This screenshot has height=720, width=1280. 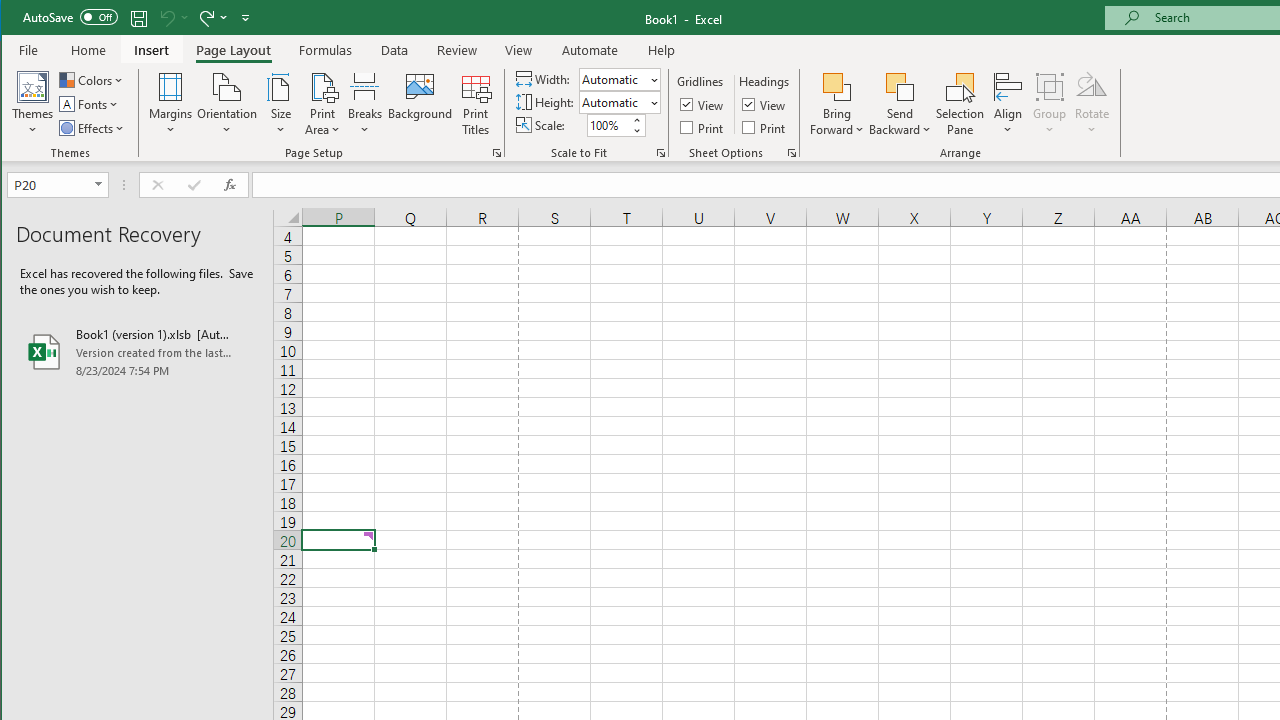 What do you see at coordinates (960, 104) in the screenshot?
I see `Selection Pane...` at bounding box center [960, 104].